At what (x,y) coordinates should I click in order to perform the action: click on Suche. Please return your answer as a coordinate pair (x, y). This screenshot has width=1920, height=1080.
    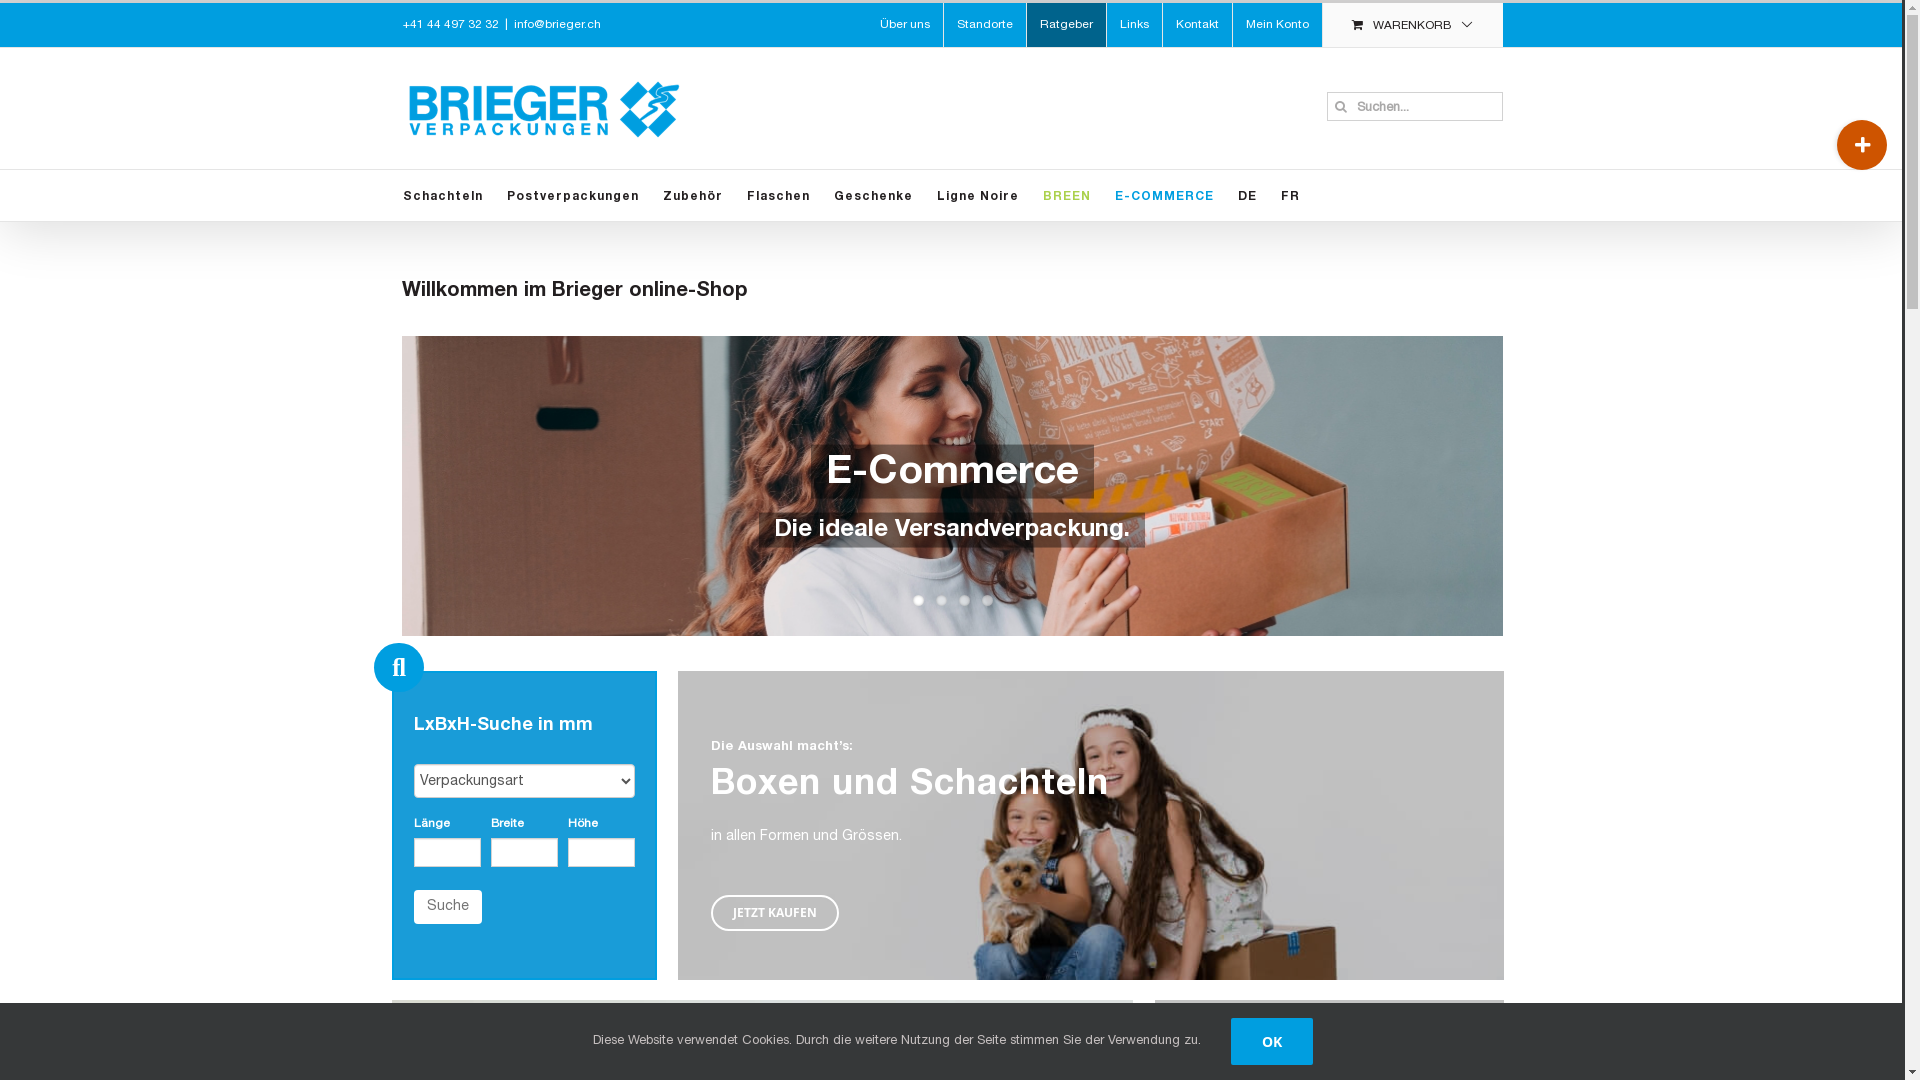
    Looking at the image, I should click on (448, 907).